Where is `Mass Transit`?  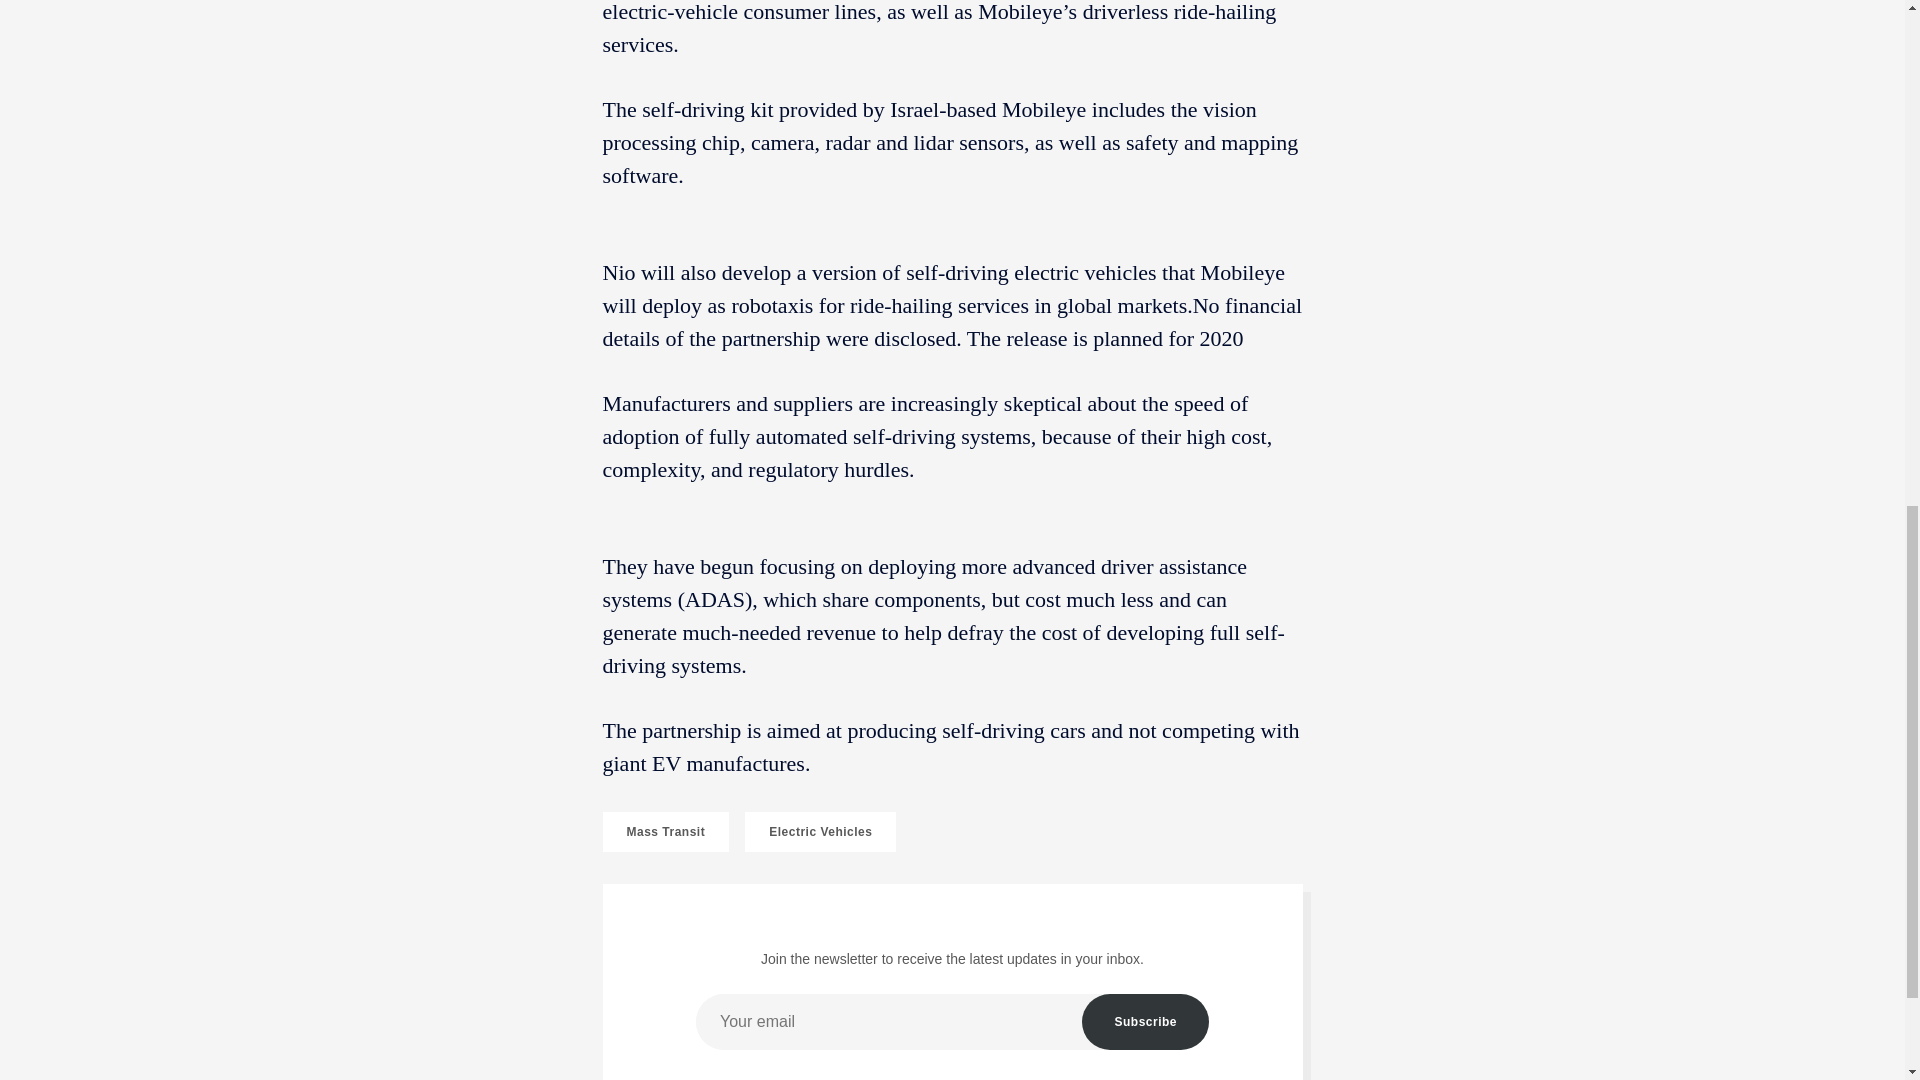
Mass Transit is located at coordinates (666, 832).